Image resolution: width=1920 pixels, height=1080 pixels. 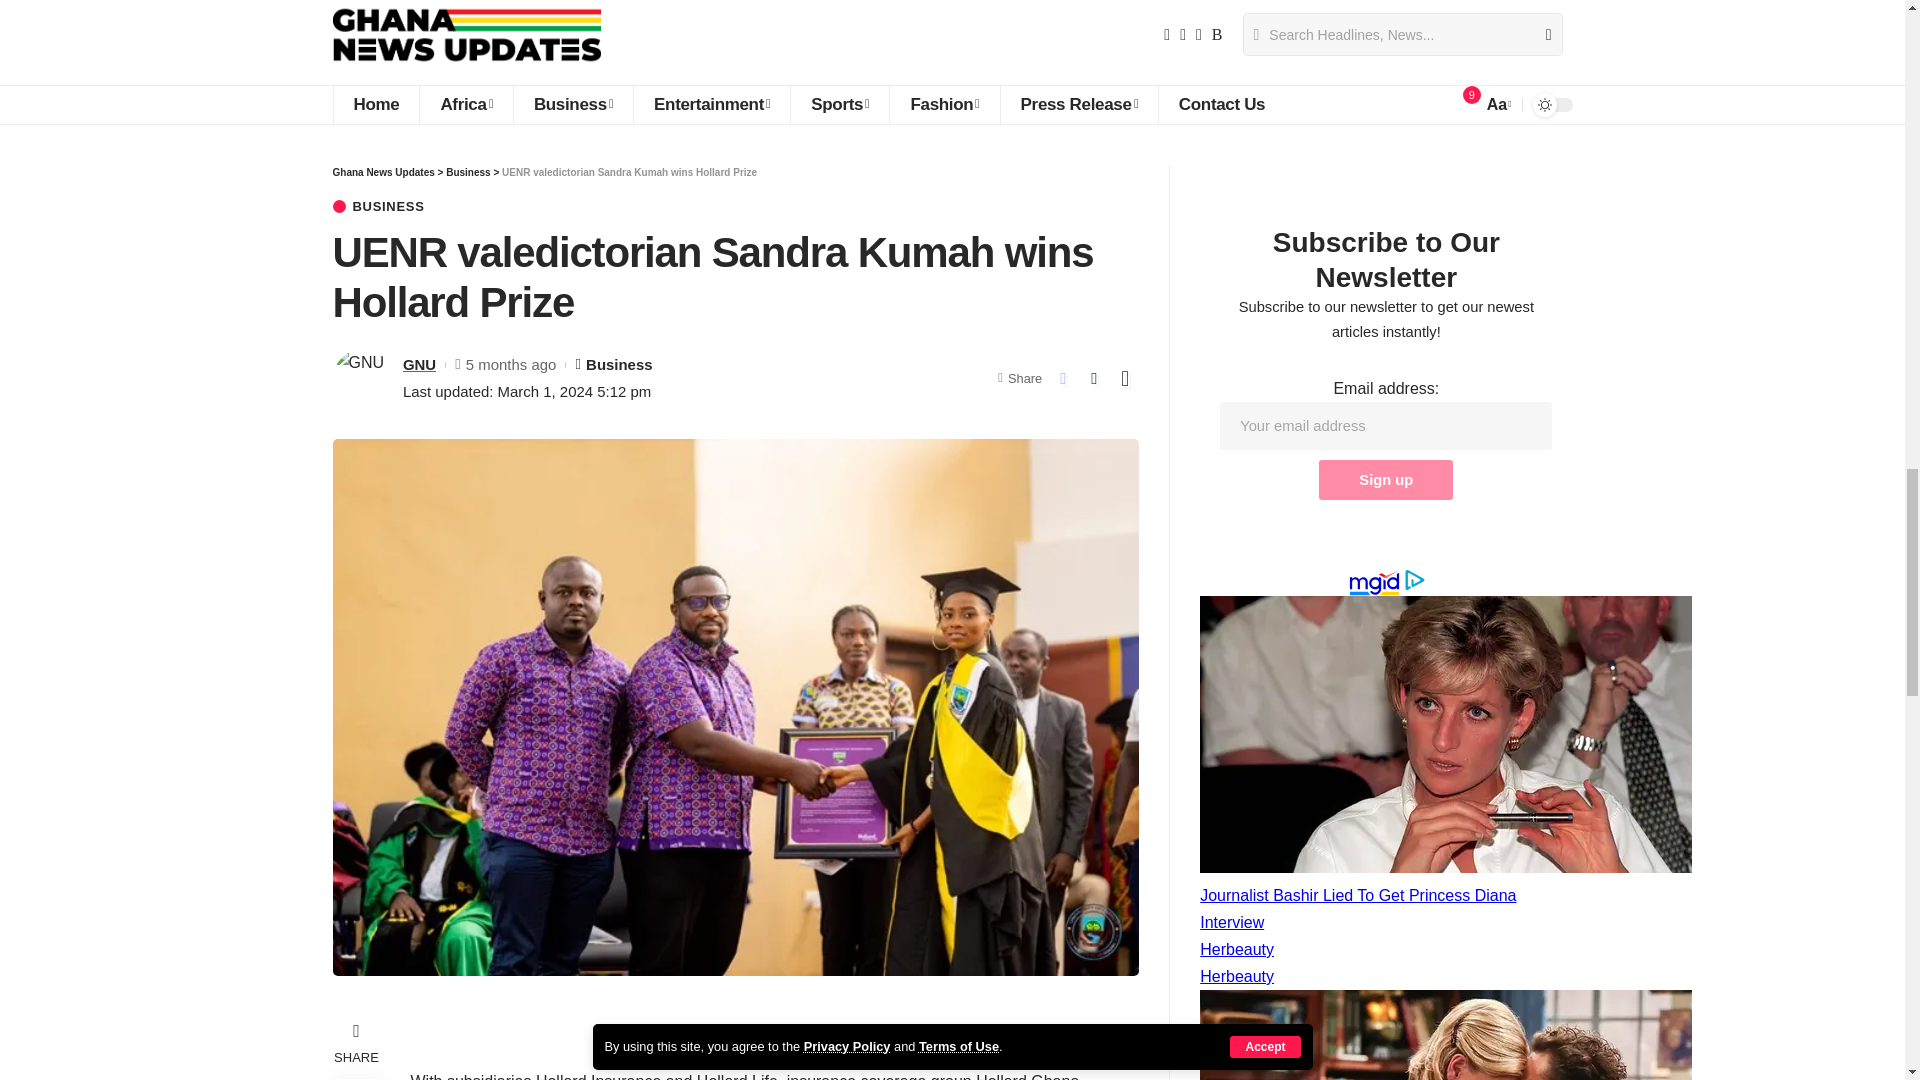 I want to click on Sign up, so click(x=1386, y=480).